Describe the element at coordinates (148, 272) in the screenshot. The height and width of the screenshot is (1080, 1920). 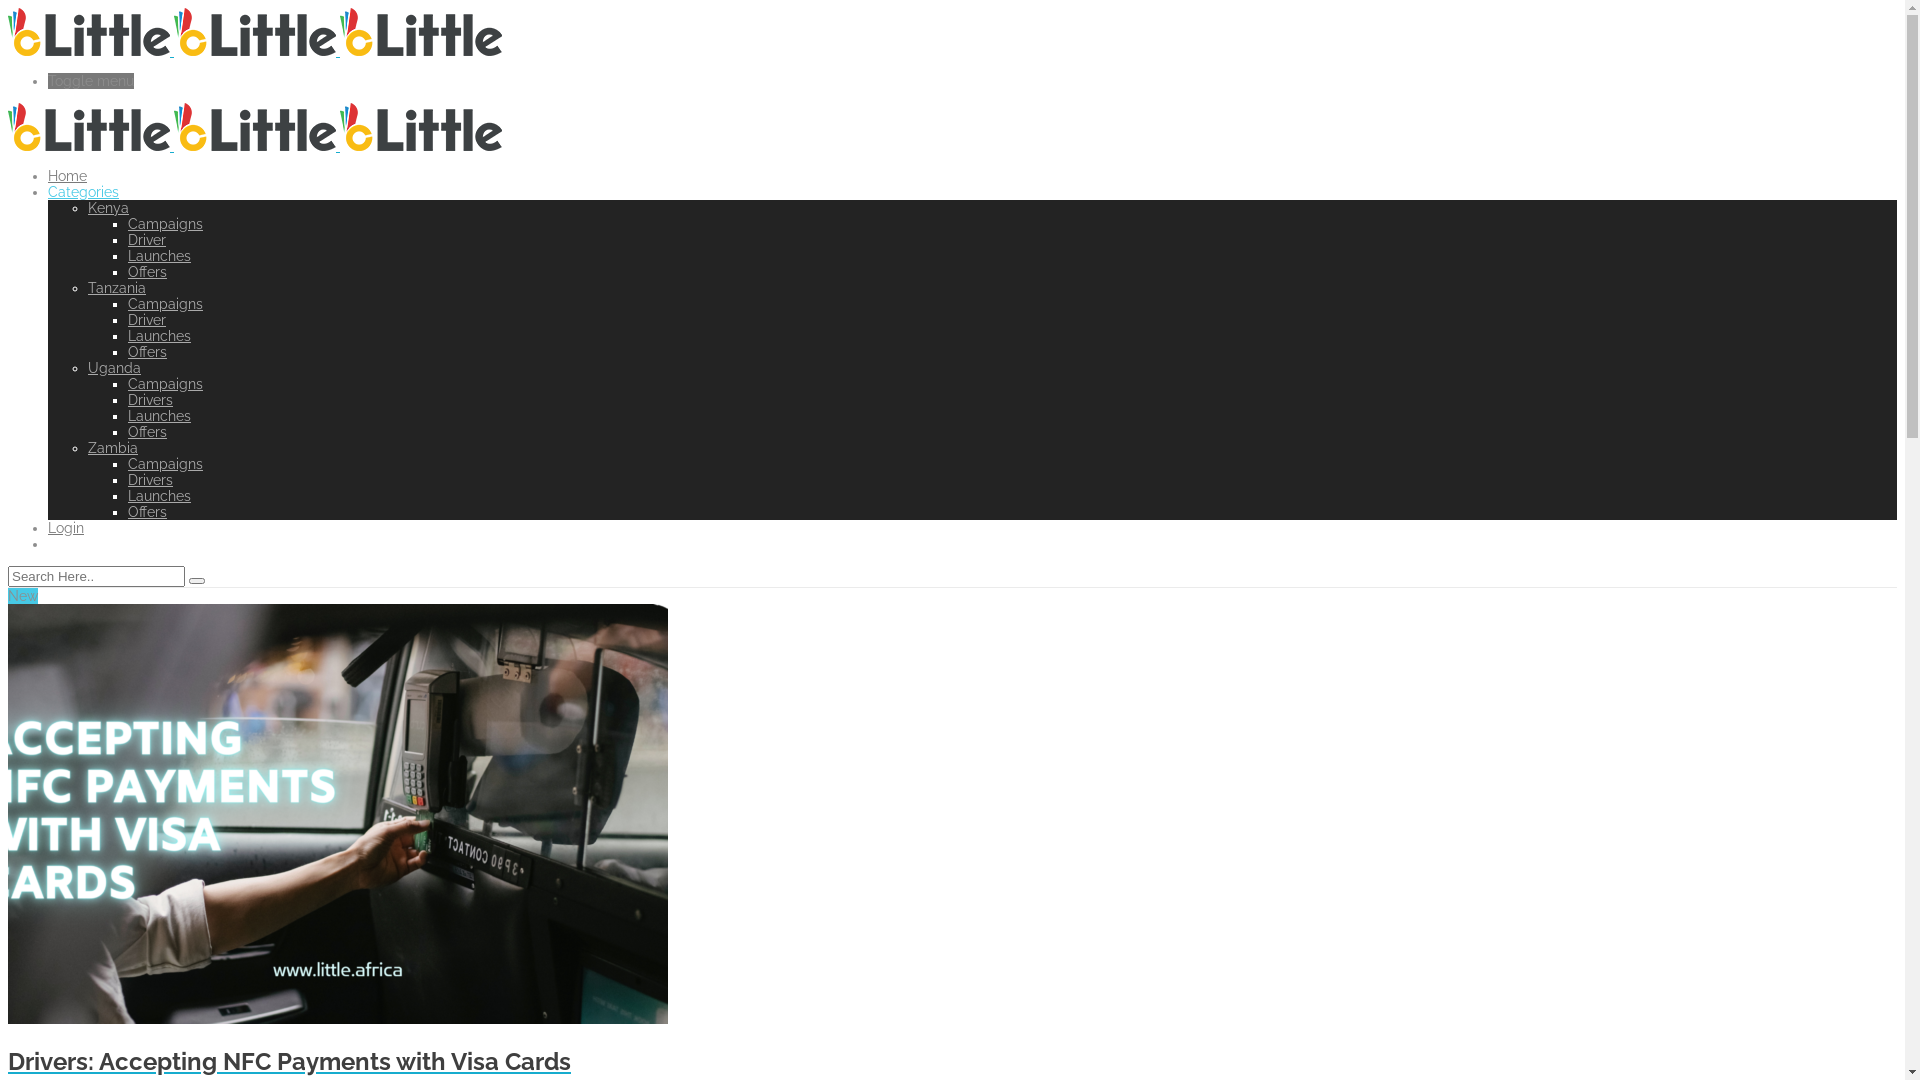
I see `Offers` at that location.